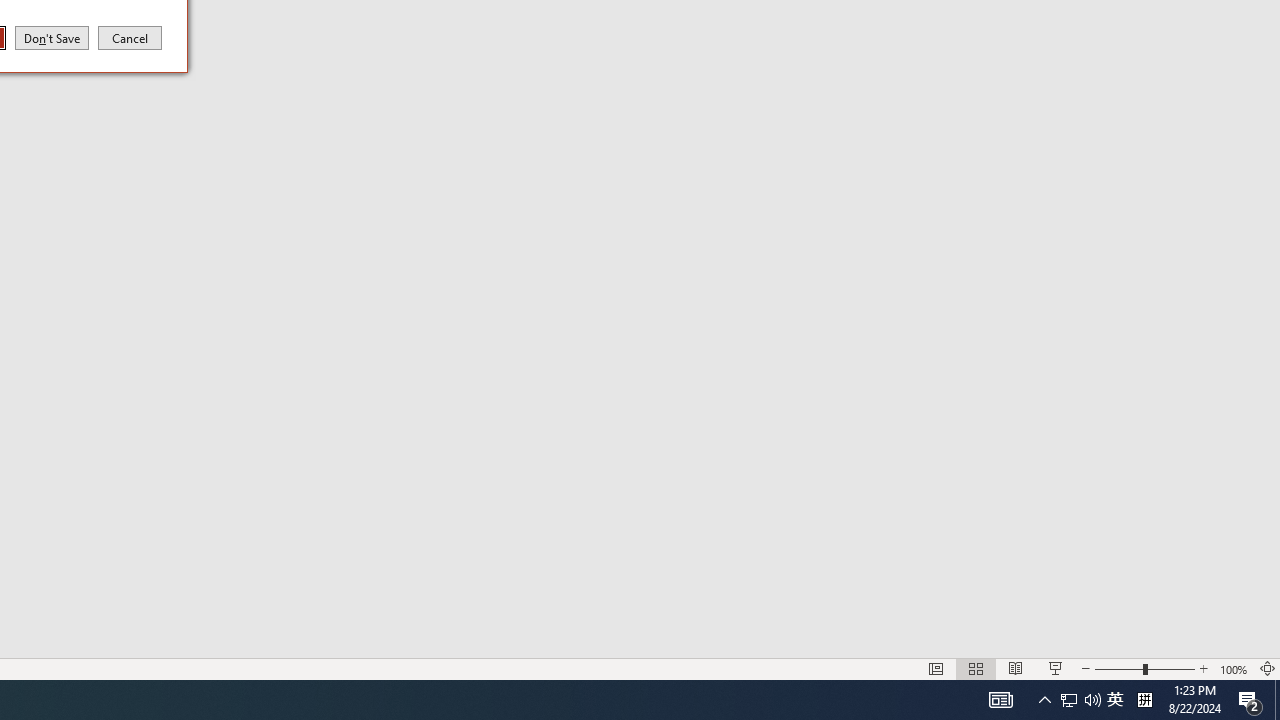  What do you see at coordinates (130, 37) in the screenshot?
I see `Cancel` at bounding box center [130, 37].